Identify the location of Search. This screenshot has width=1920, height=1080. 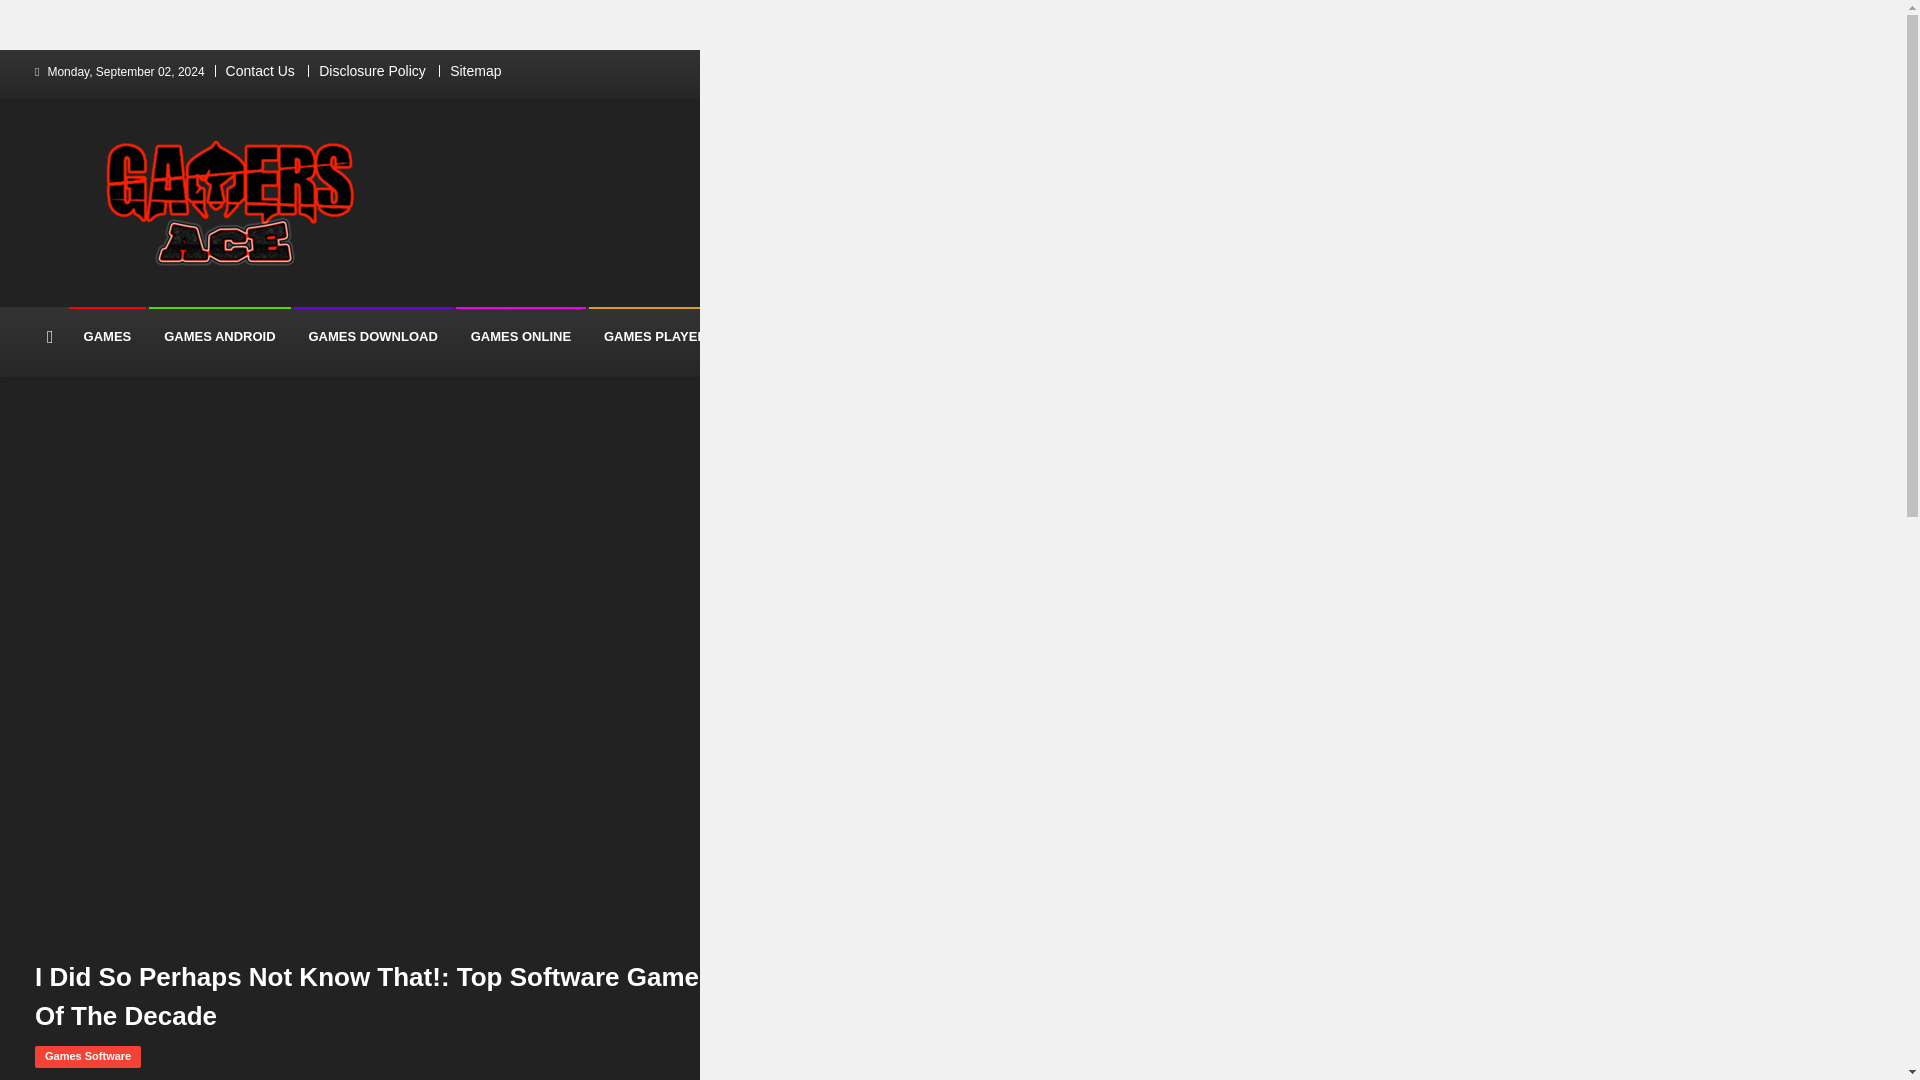
(1163, 420).